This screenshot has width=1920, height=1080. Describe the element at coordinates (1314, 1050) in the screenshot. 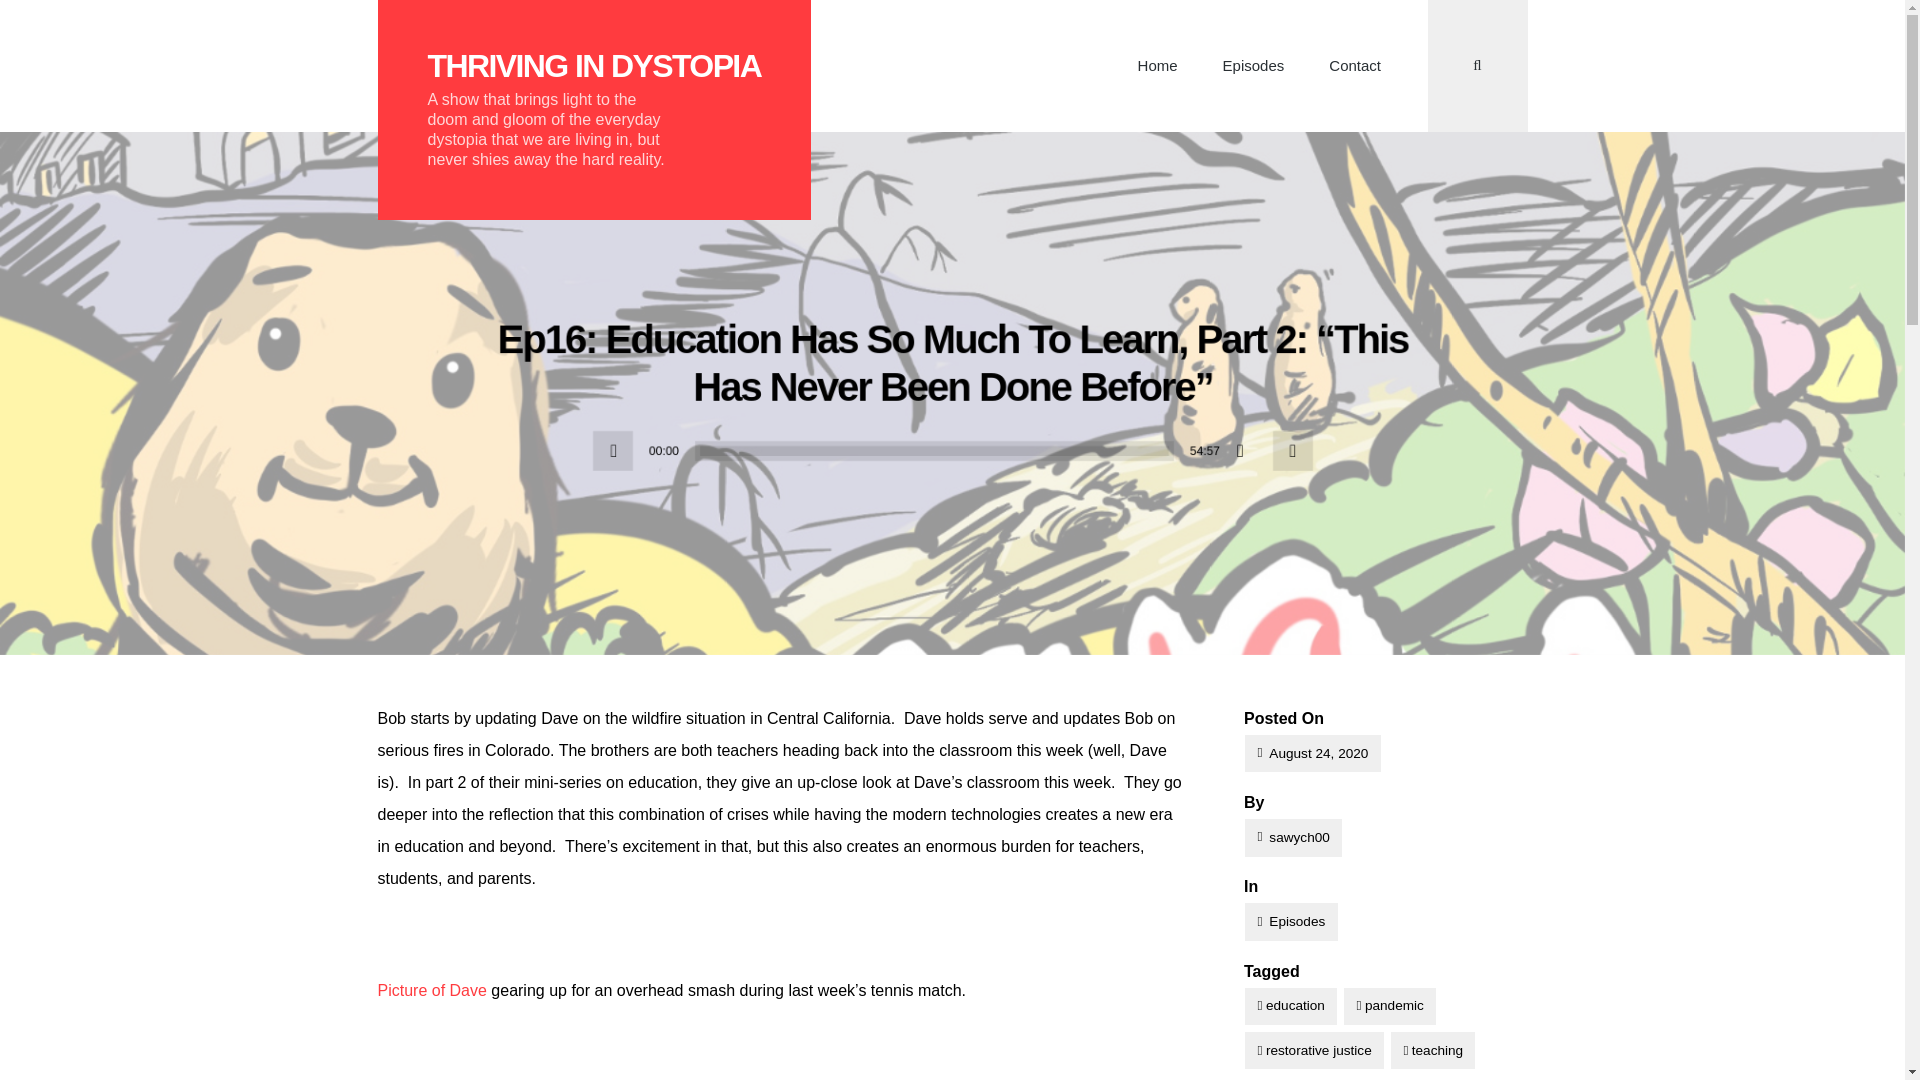

I see `restorative justice` at that location.